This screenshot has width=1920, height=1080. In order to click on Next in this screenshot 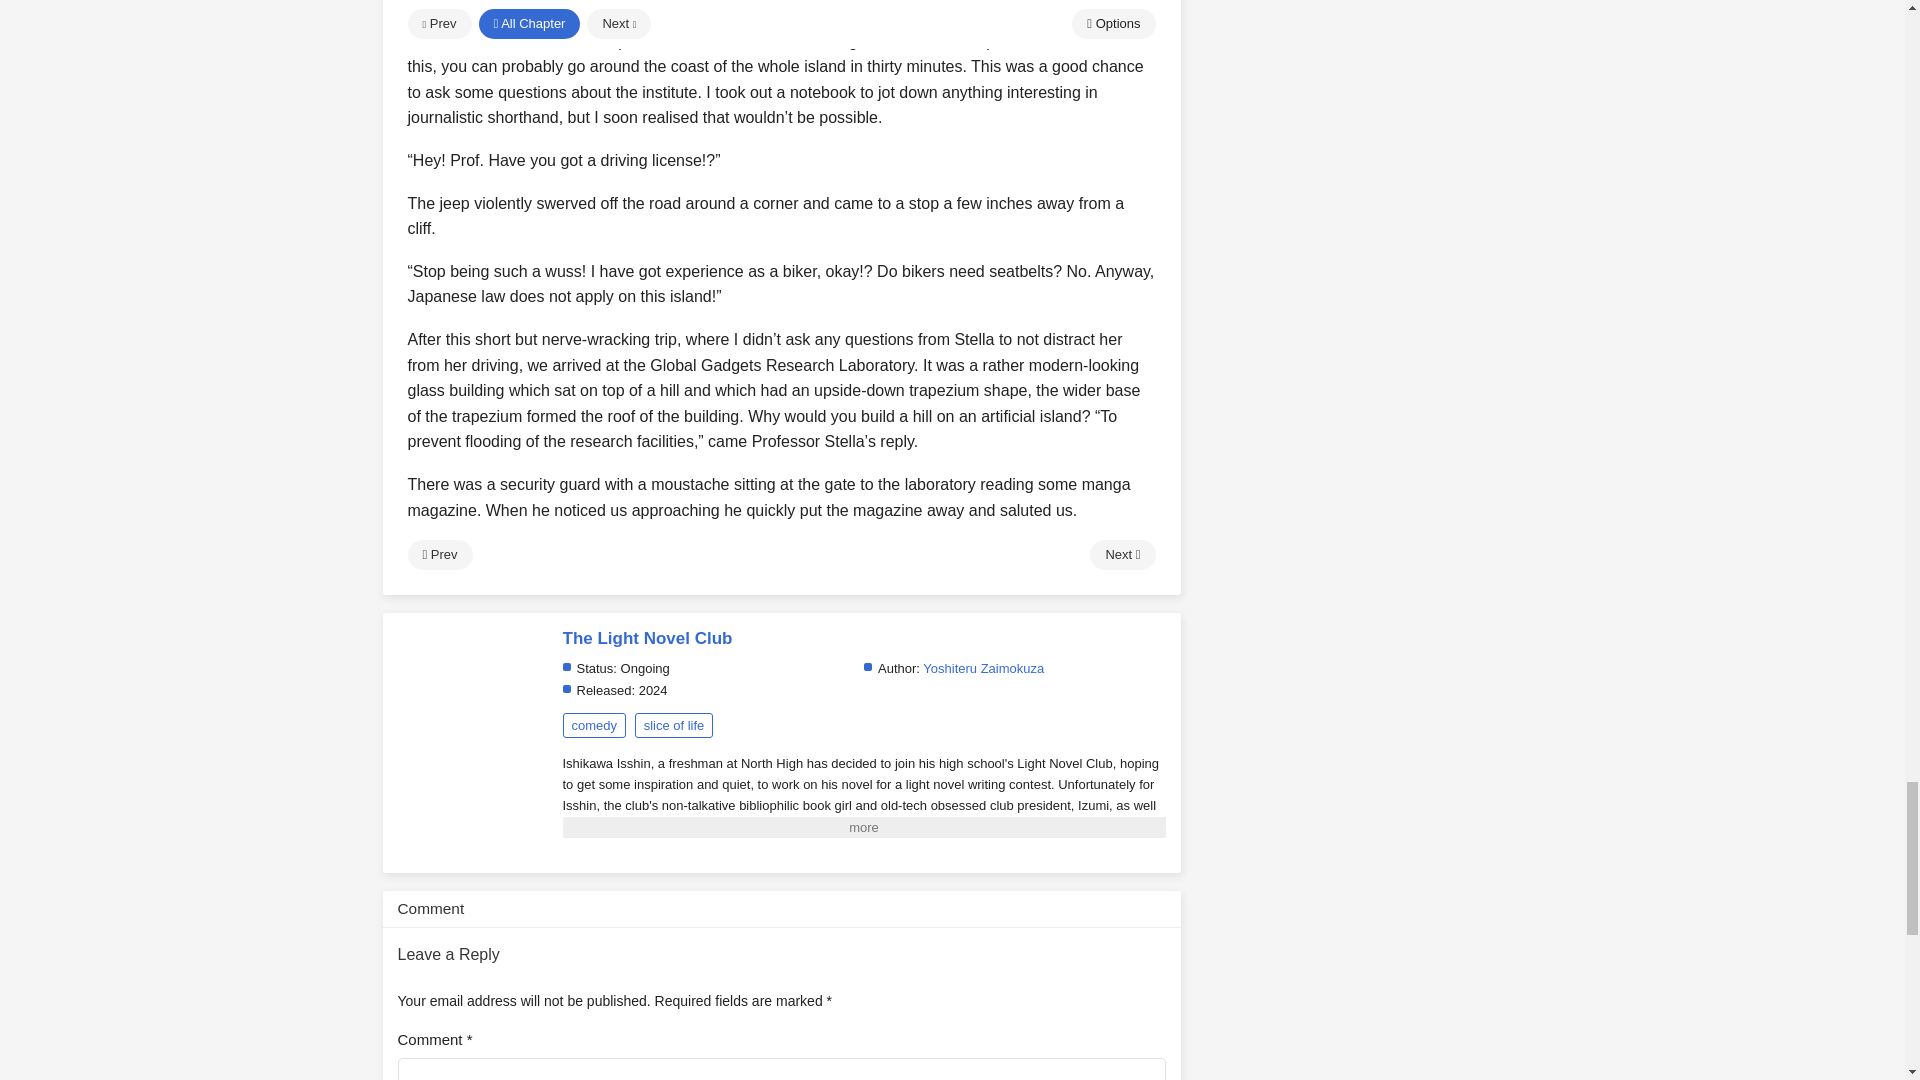, I will do `click(1122, 555)`.